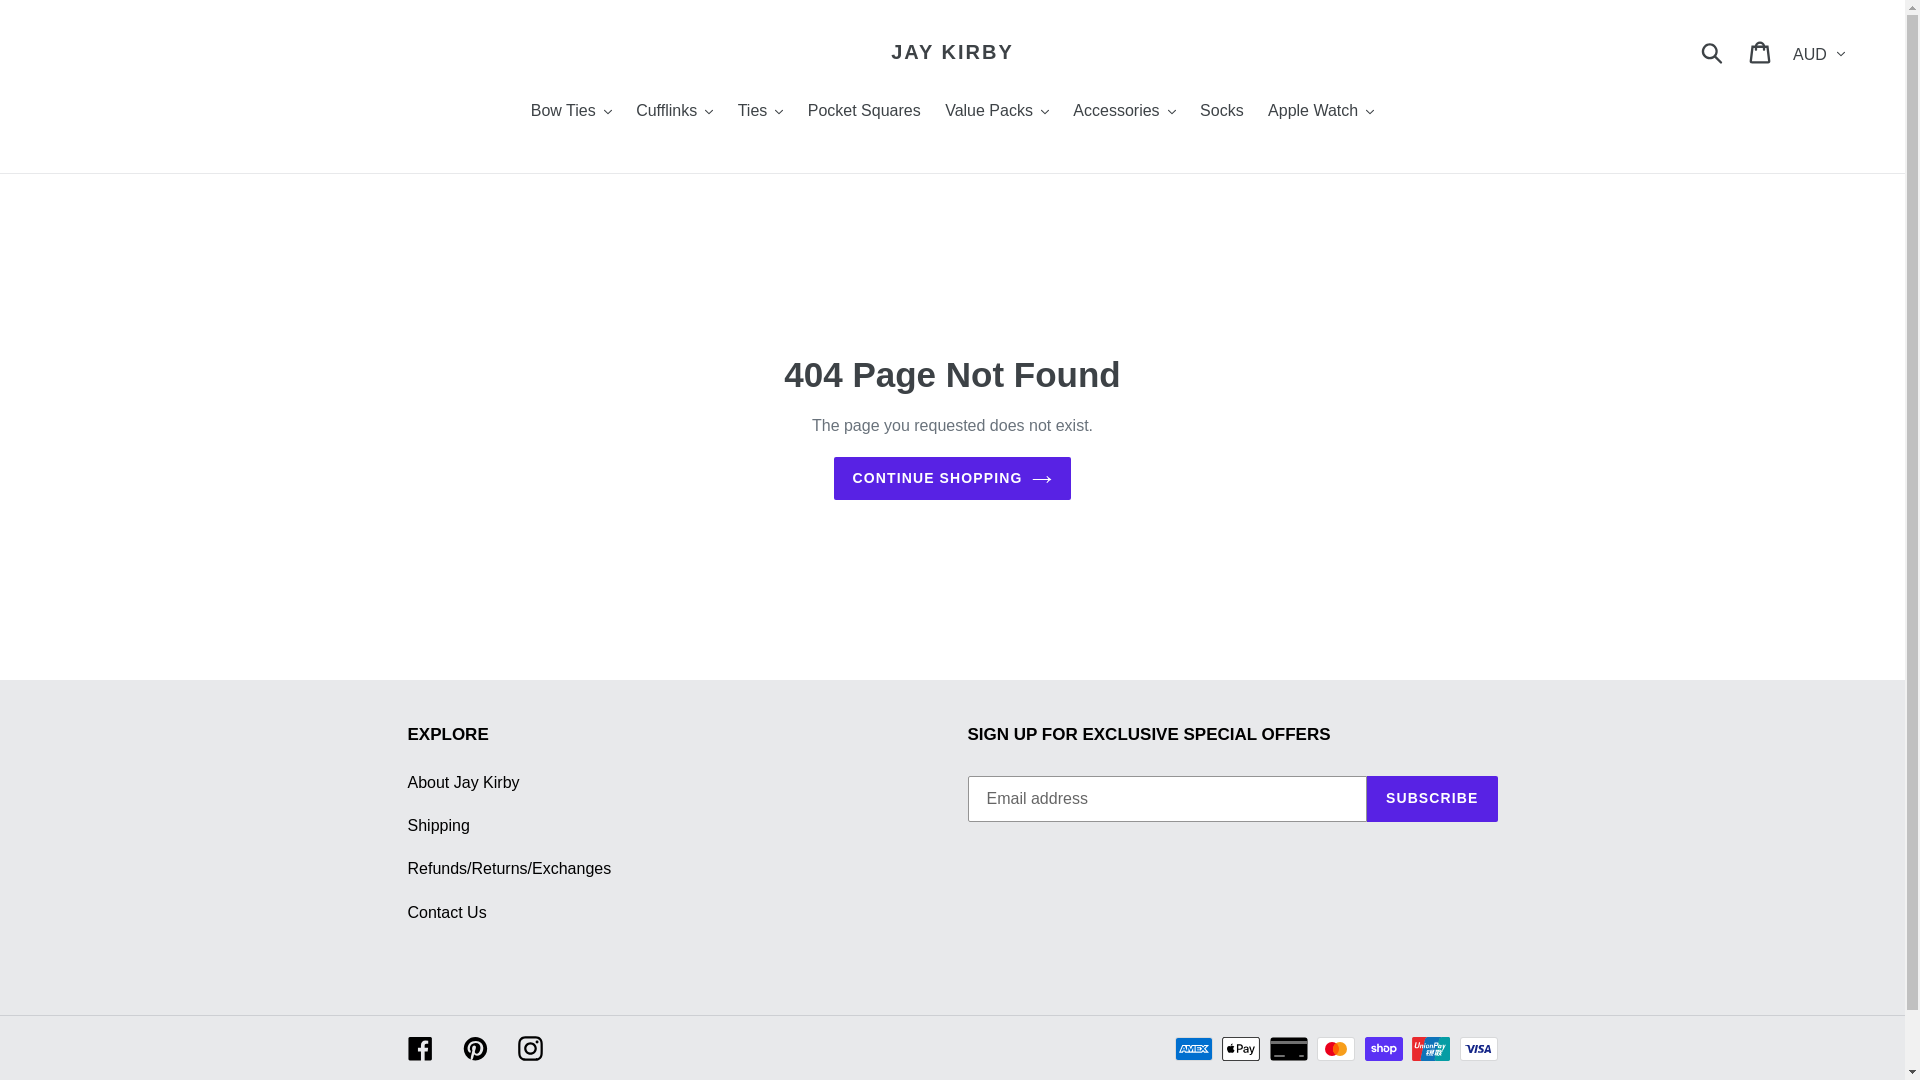 Image resolution: width=1920 pixels, height=1080 pixels. I want to click on CONTINUE SHOPPING, so click(953, 478).